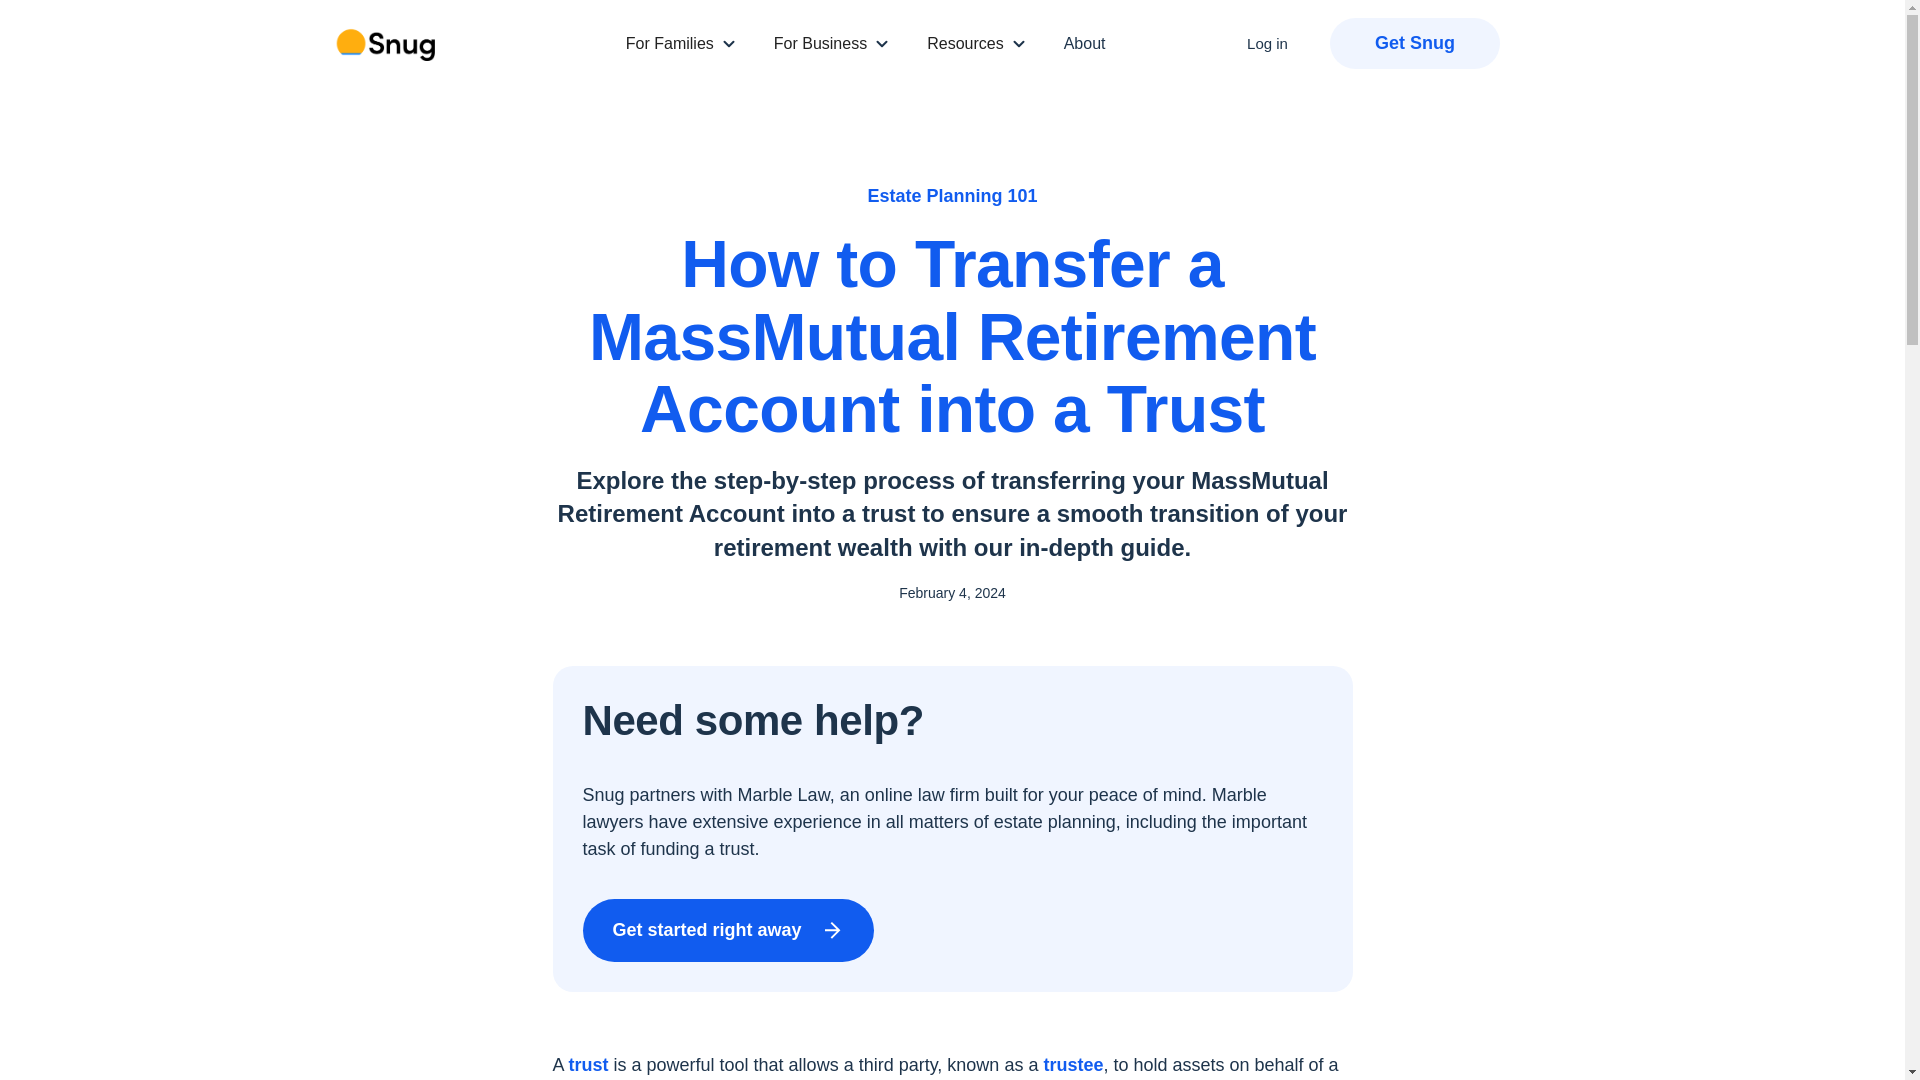 The width and height of the screenshot is (1920, 1080). Describe the element at coordinates (952, 196) in the screenshot. I see `Estate Planning 101` at that location.